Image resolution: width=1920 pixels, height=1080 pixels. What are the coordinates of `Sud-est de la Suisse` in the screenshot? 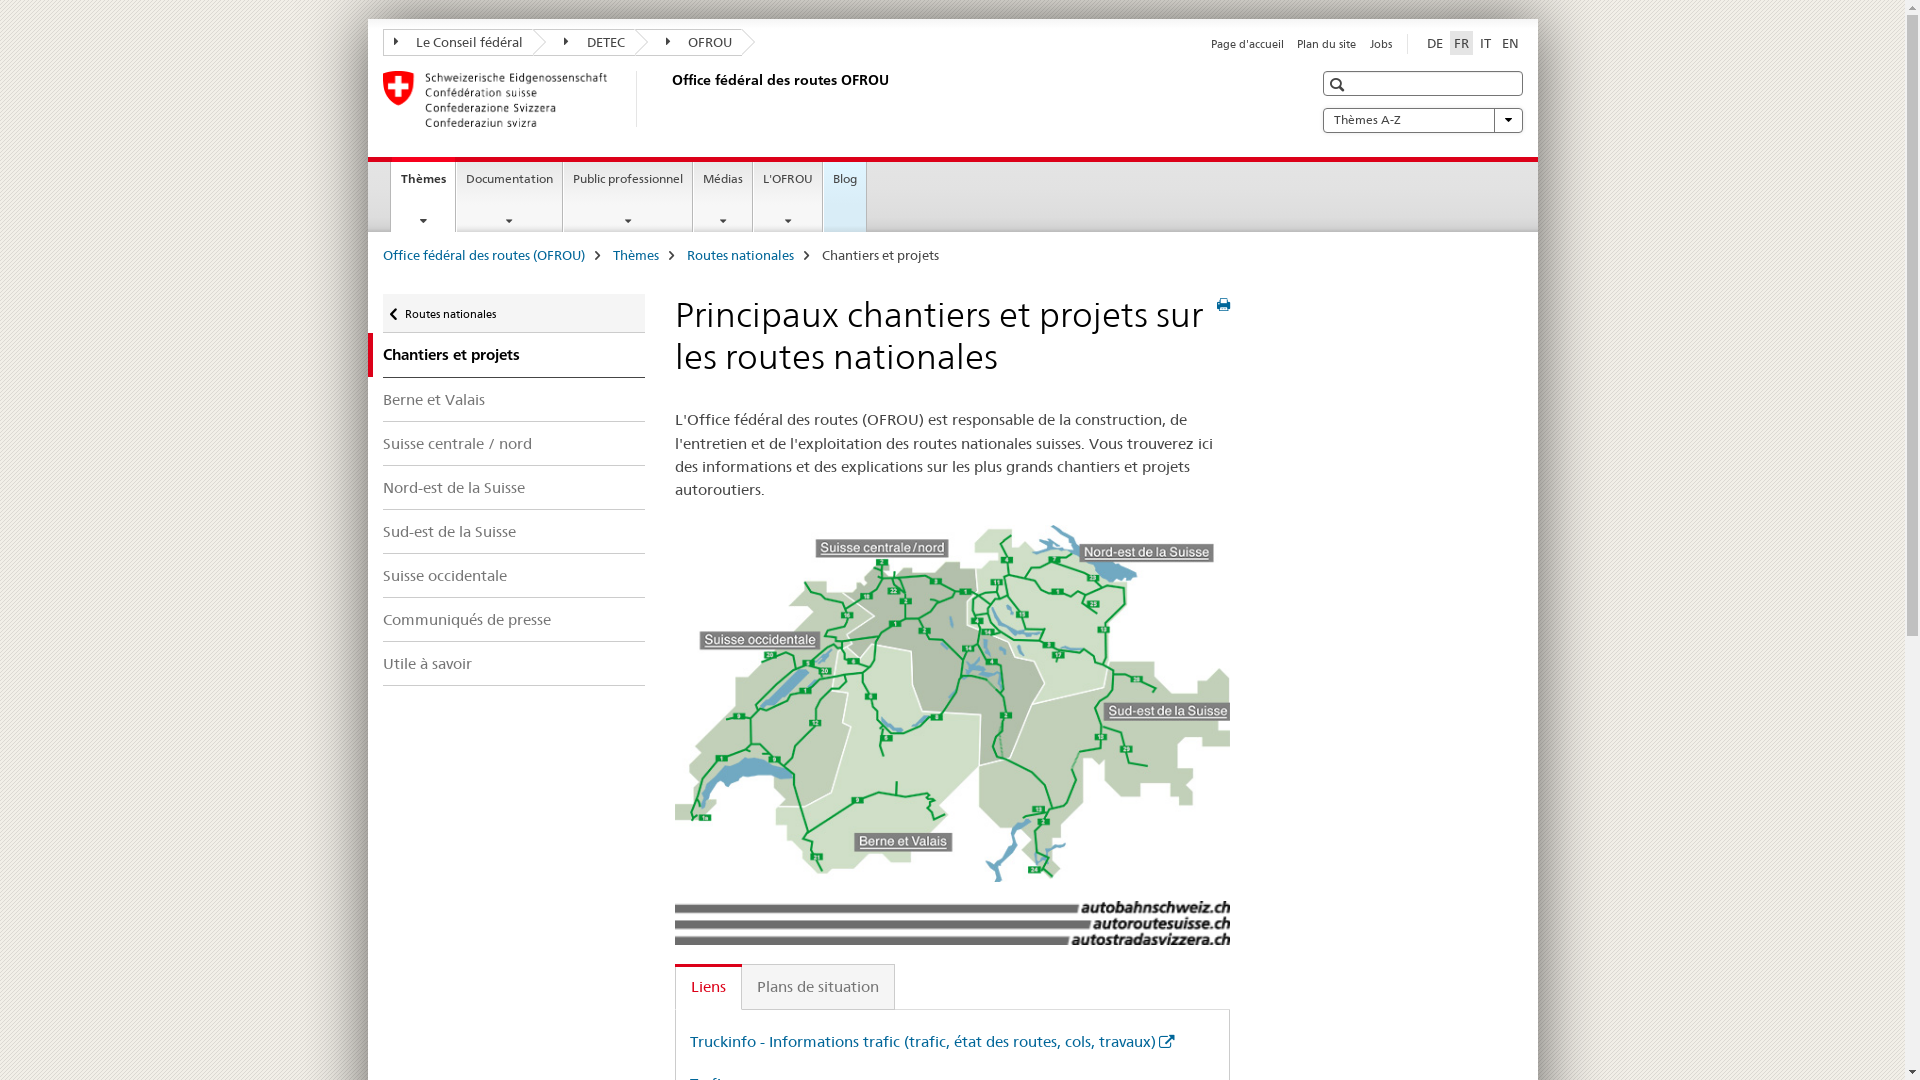 It's located at (514, 532).